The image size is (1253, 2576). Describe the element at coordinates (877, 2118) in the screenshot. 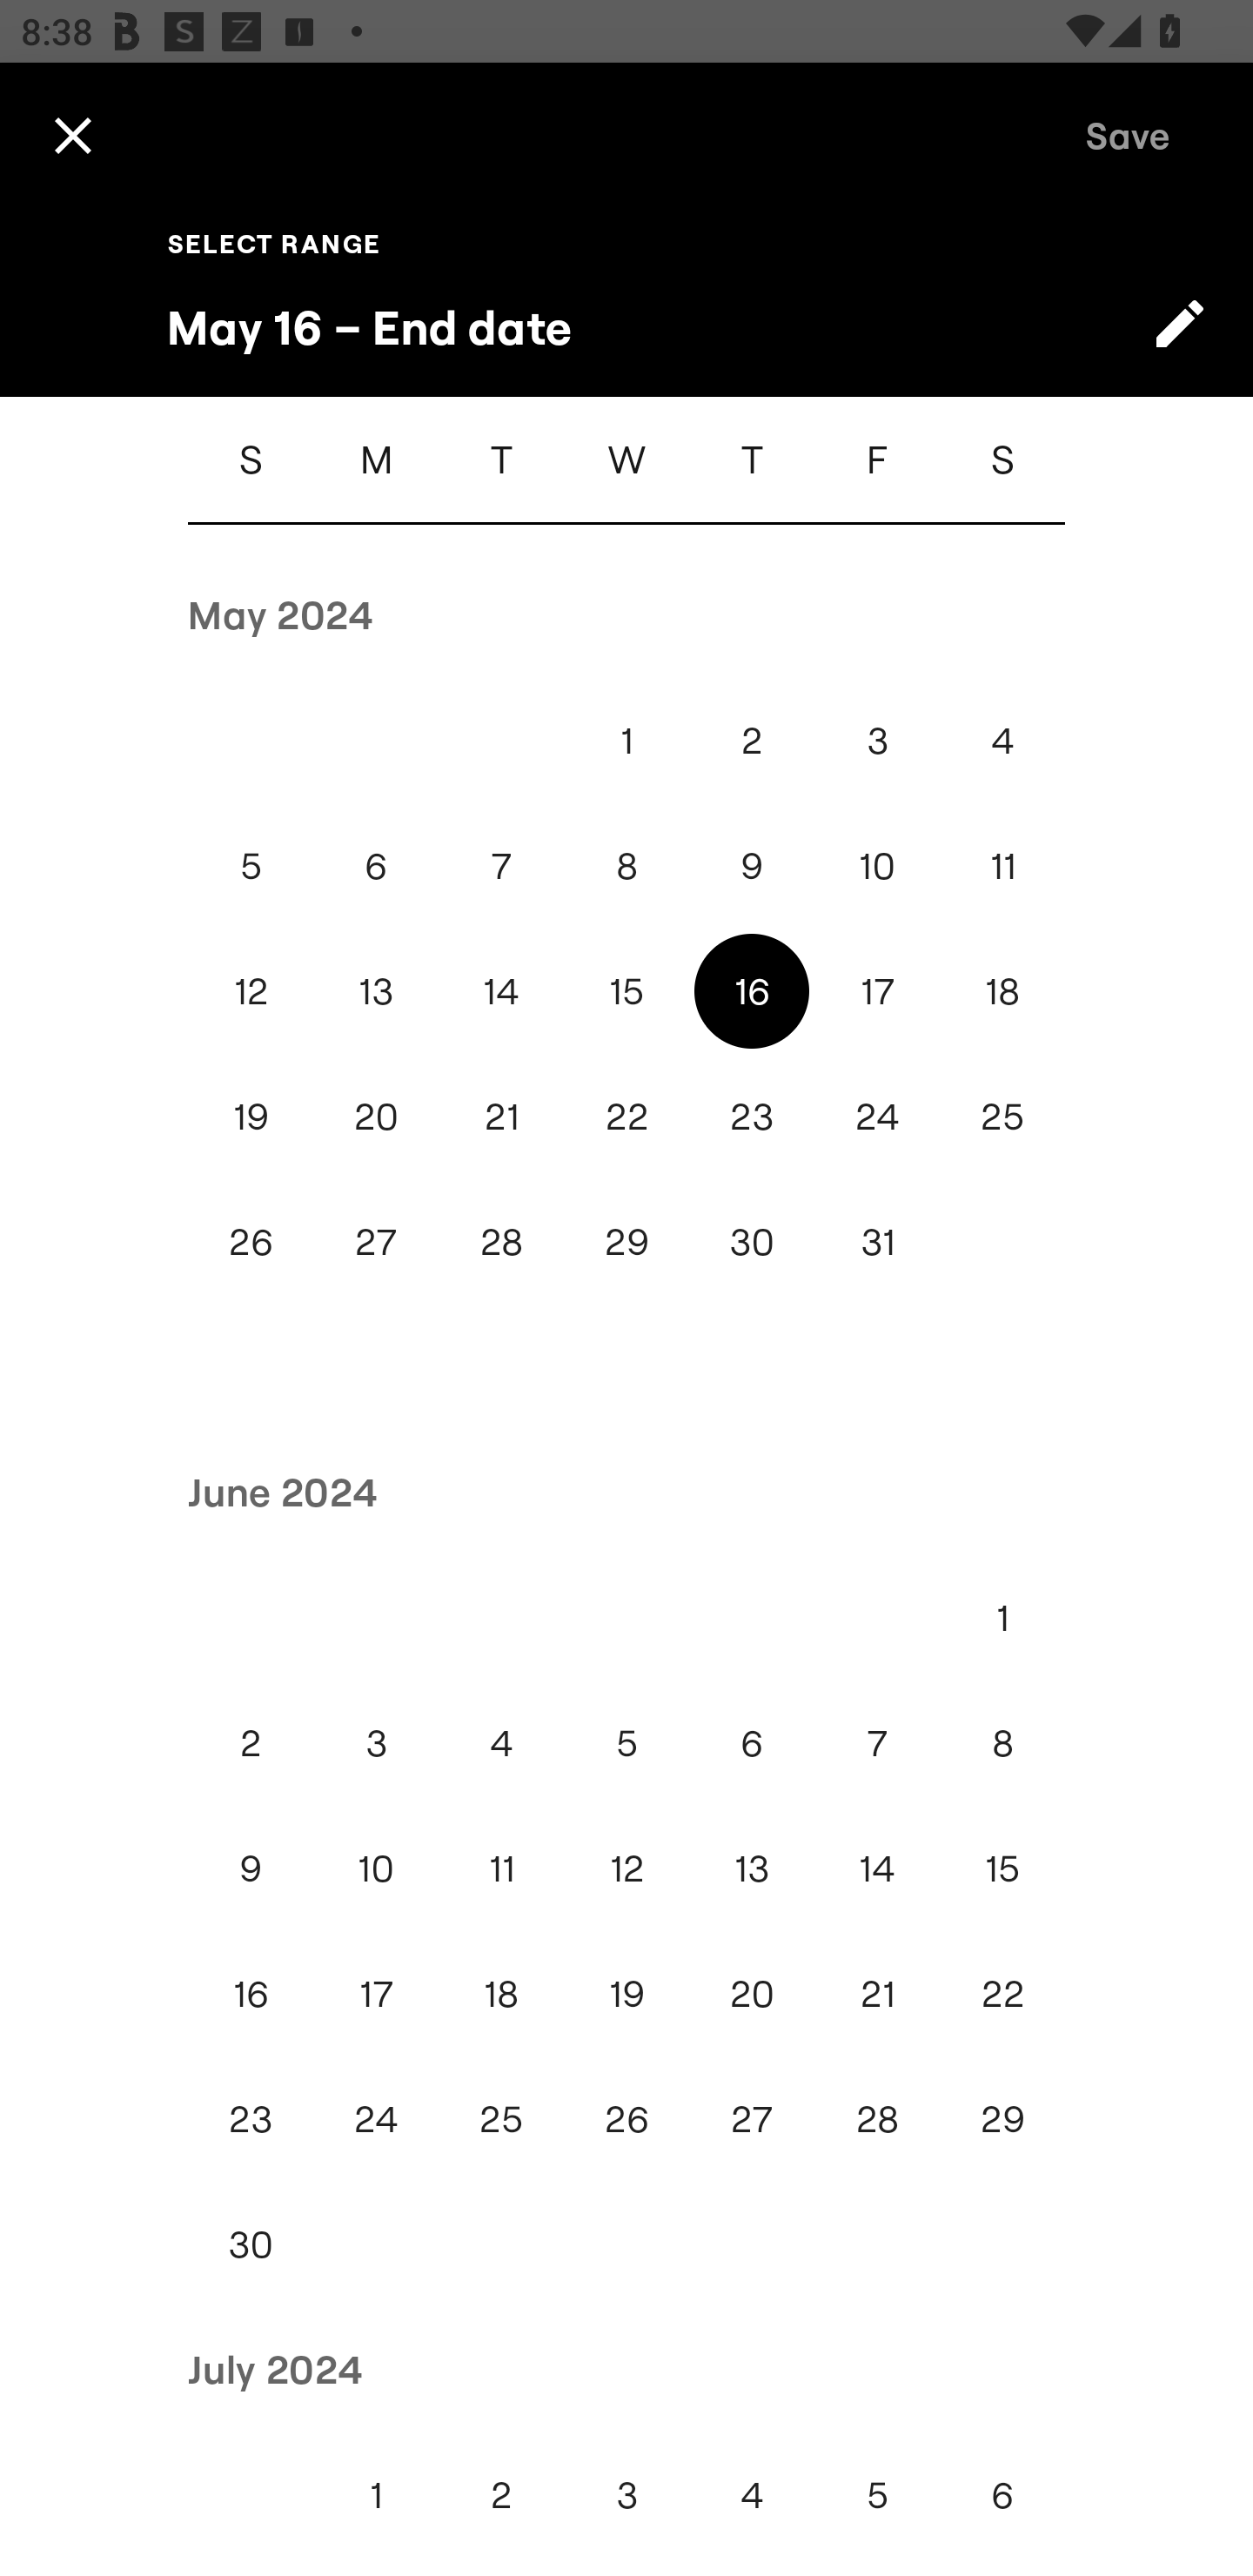

I see `28 Fri, Jun 28` at that location.